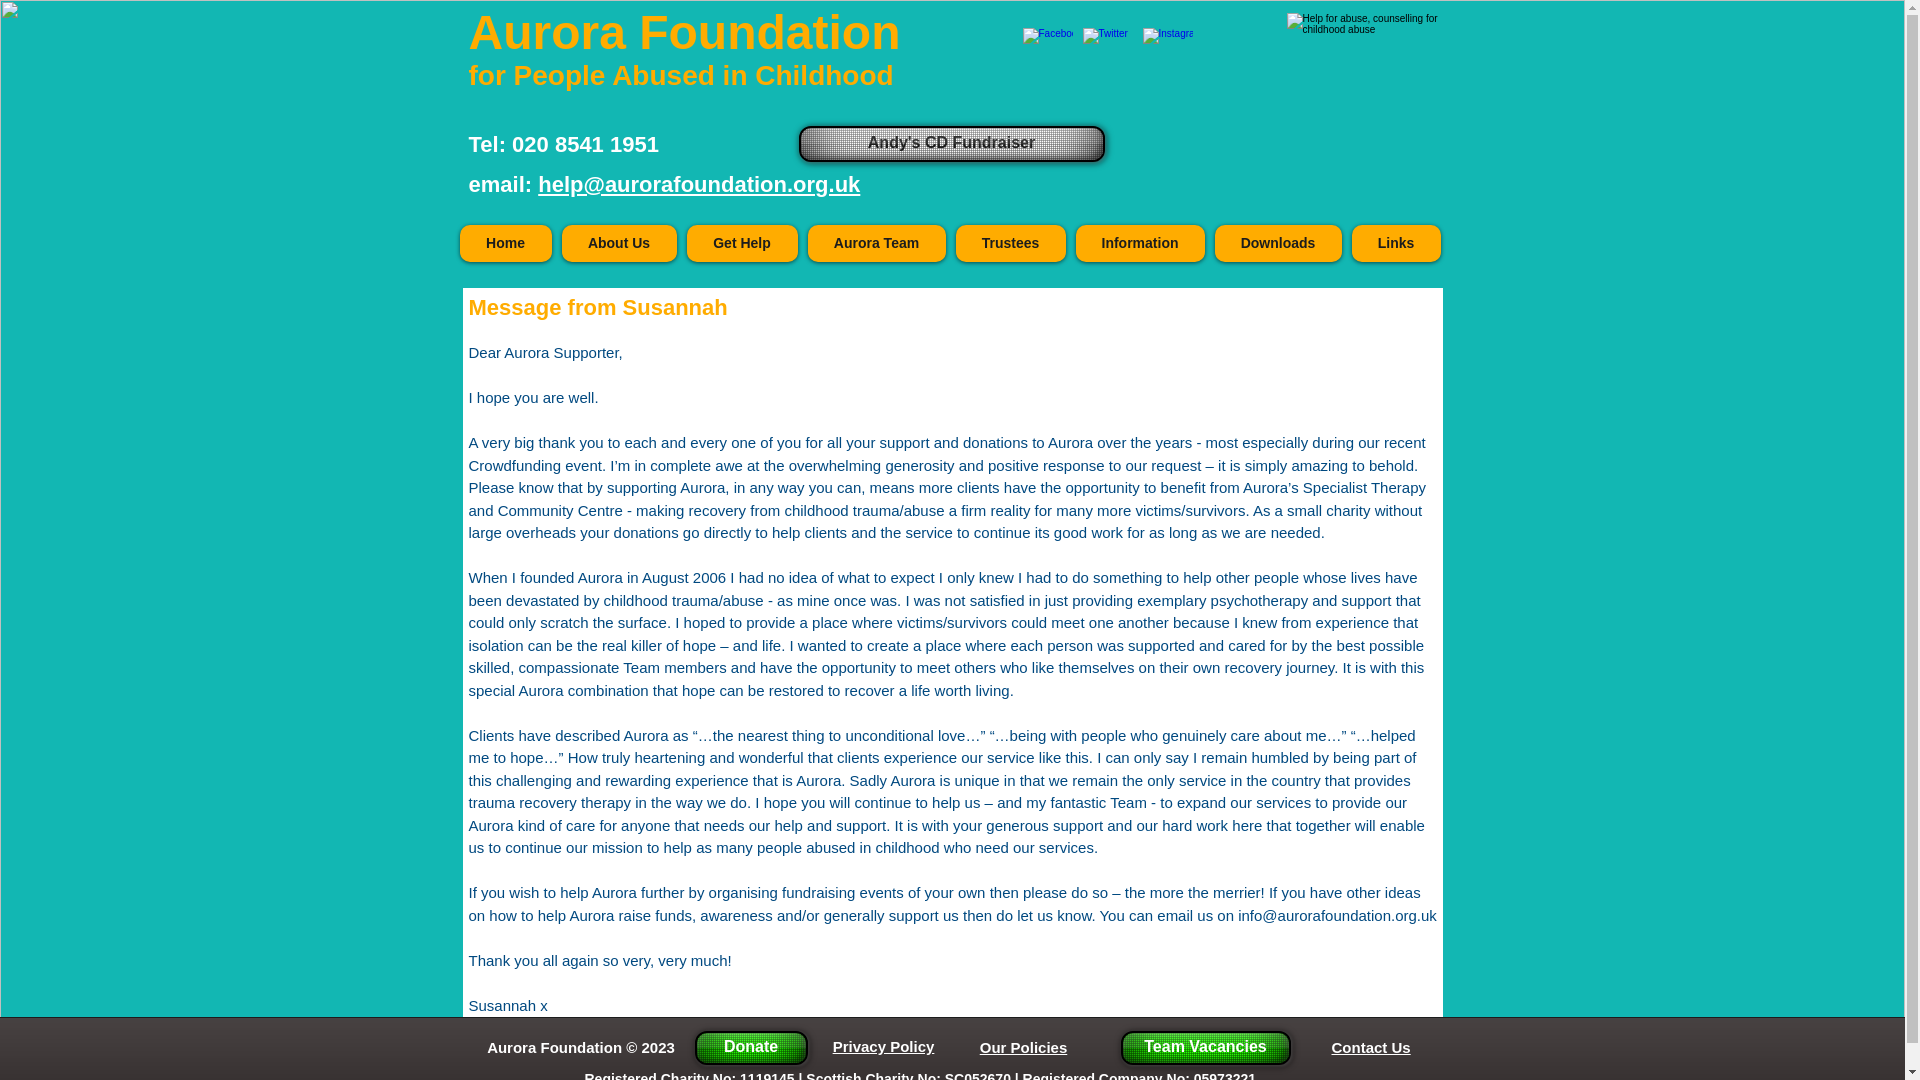 The image size is (1920, 1080). Describe the element at coordinates (620, 243) in the screenshot. I see `About Us` at that location.